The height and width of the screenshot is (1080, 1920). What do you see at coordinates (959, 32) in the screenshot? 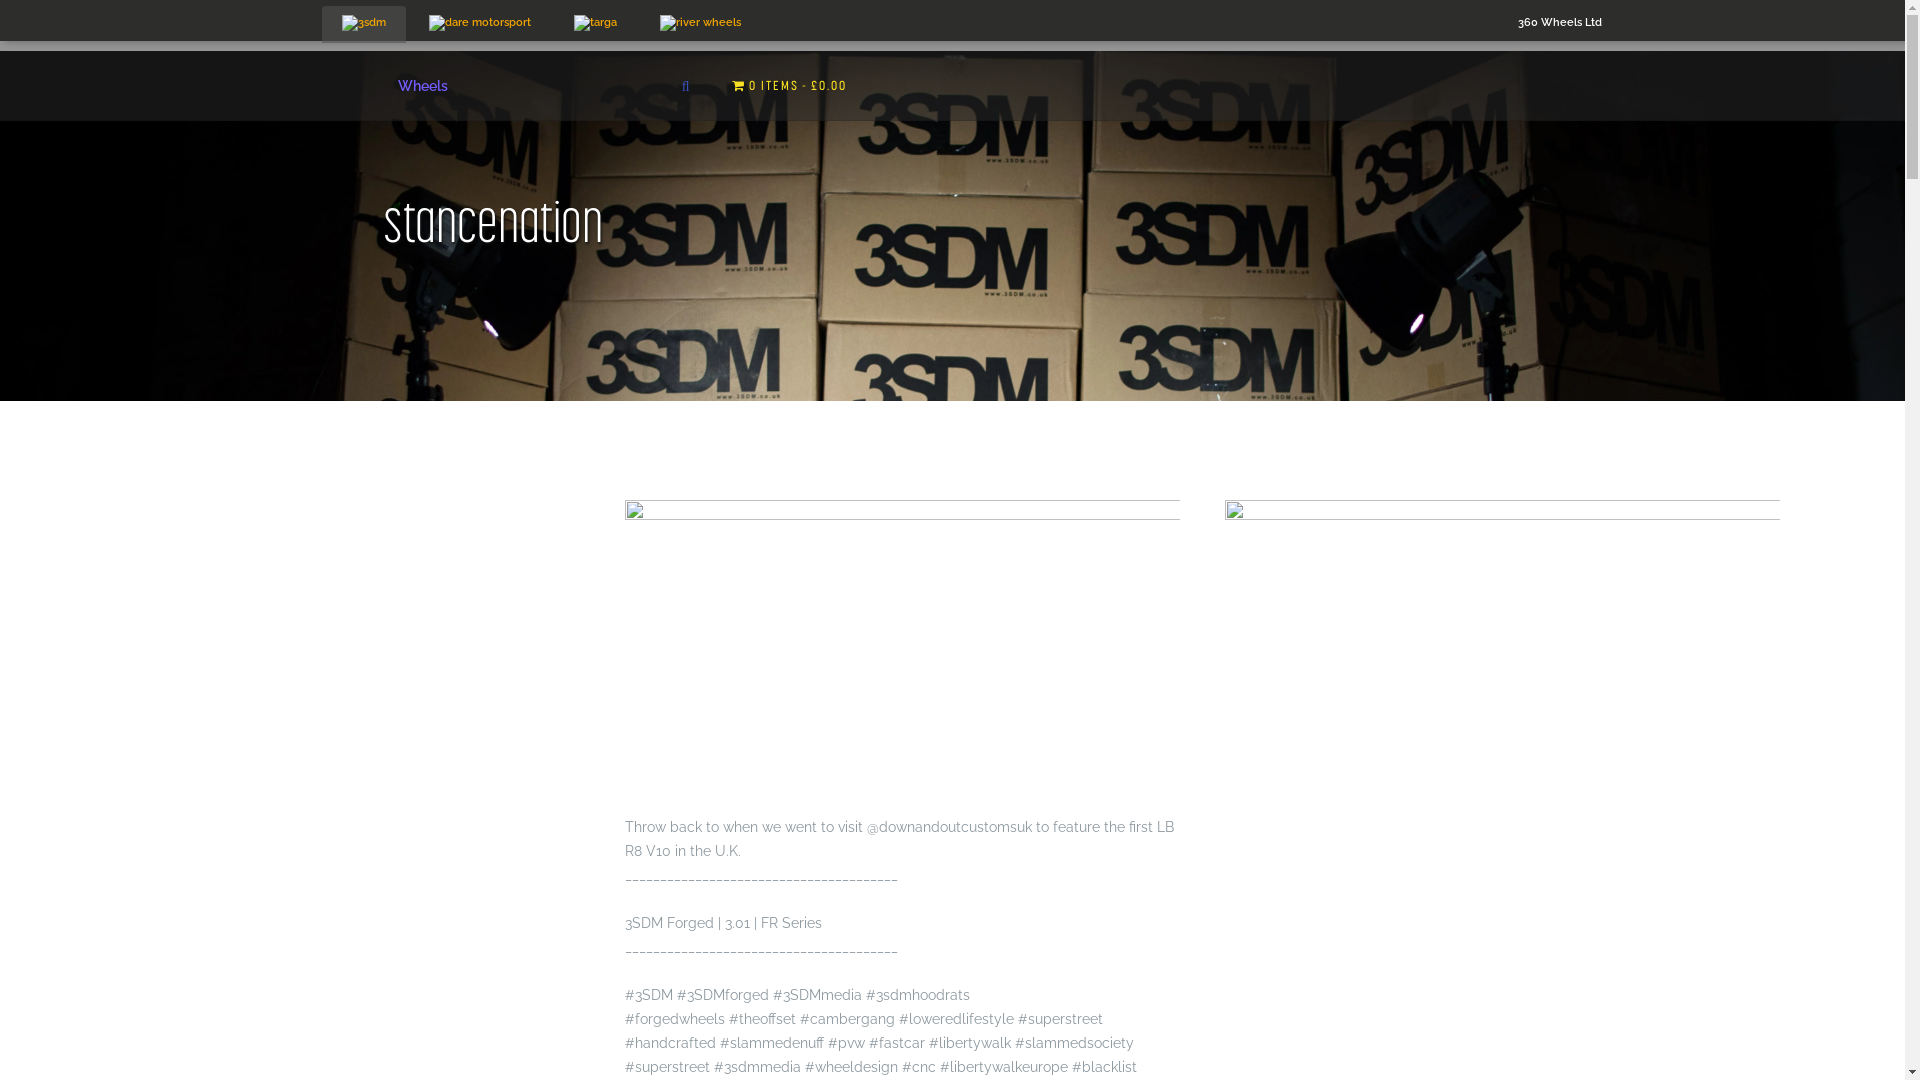
I see `FW MANUFACTURING` at bounding box center [959, 32].